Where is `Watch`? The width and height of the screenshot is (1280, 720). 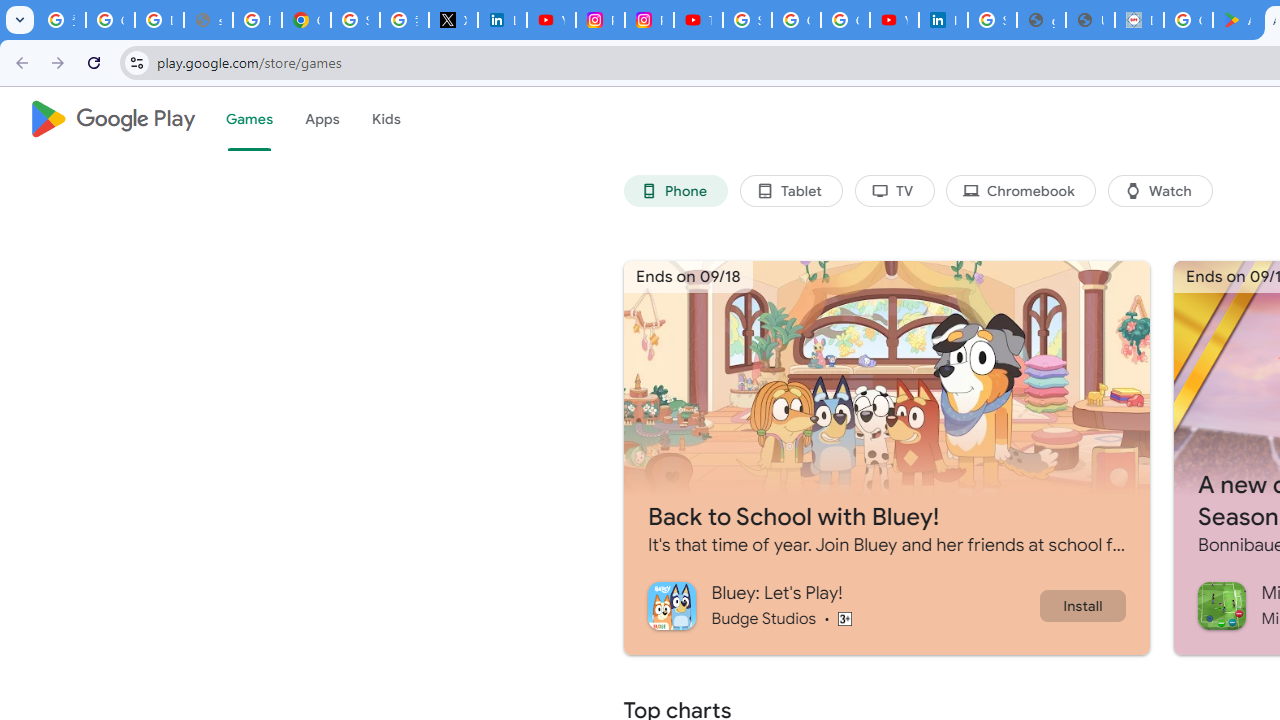 Watch is located at coordinates (1160, 190).